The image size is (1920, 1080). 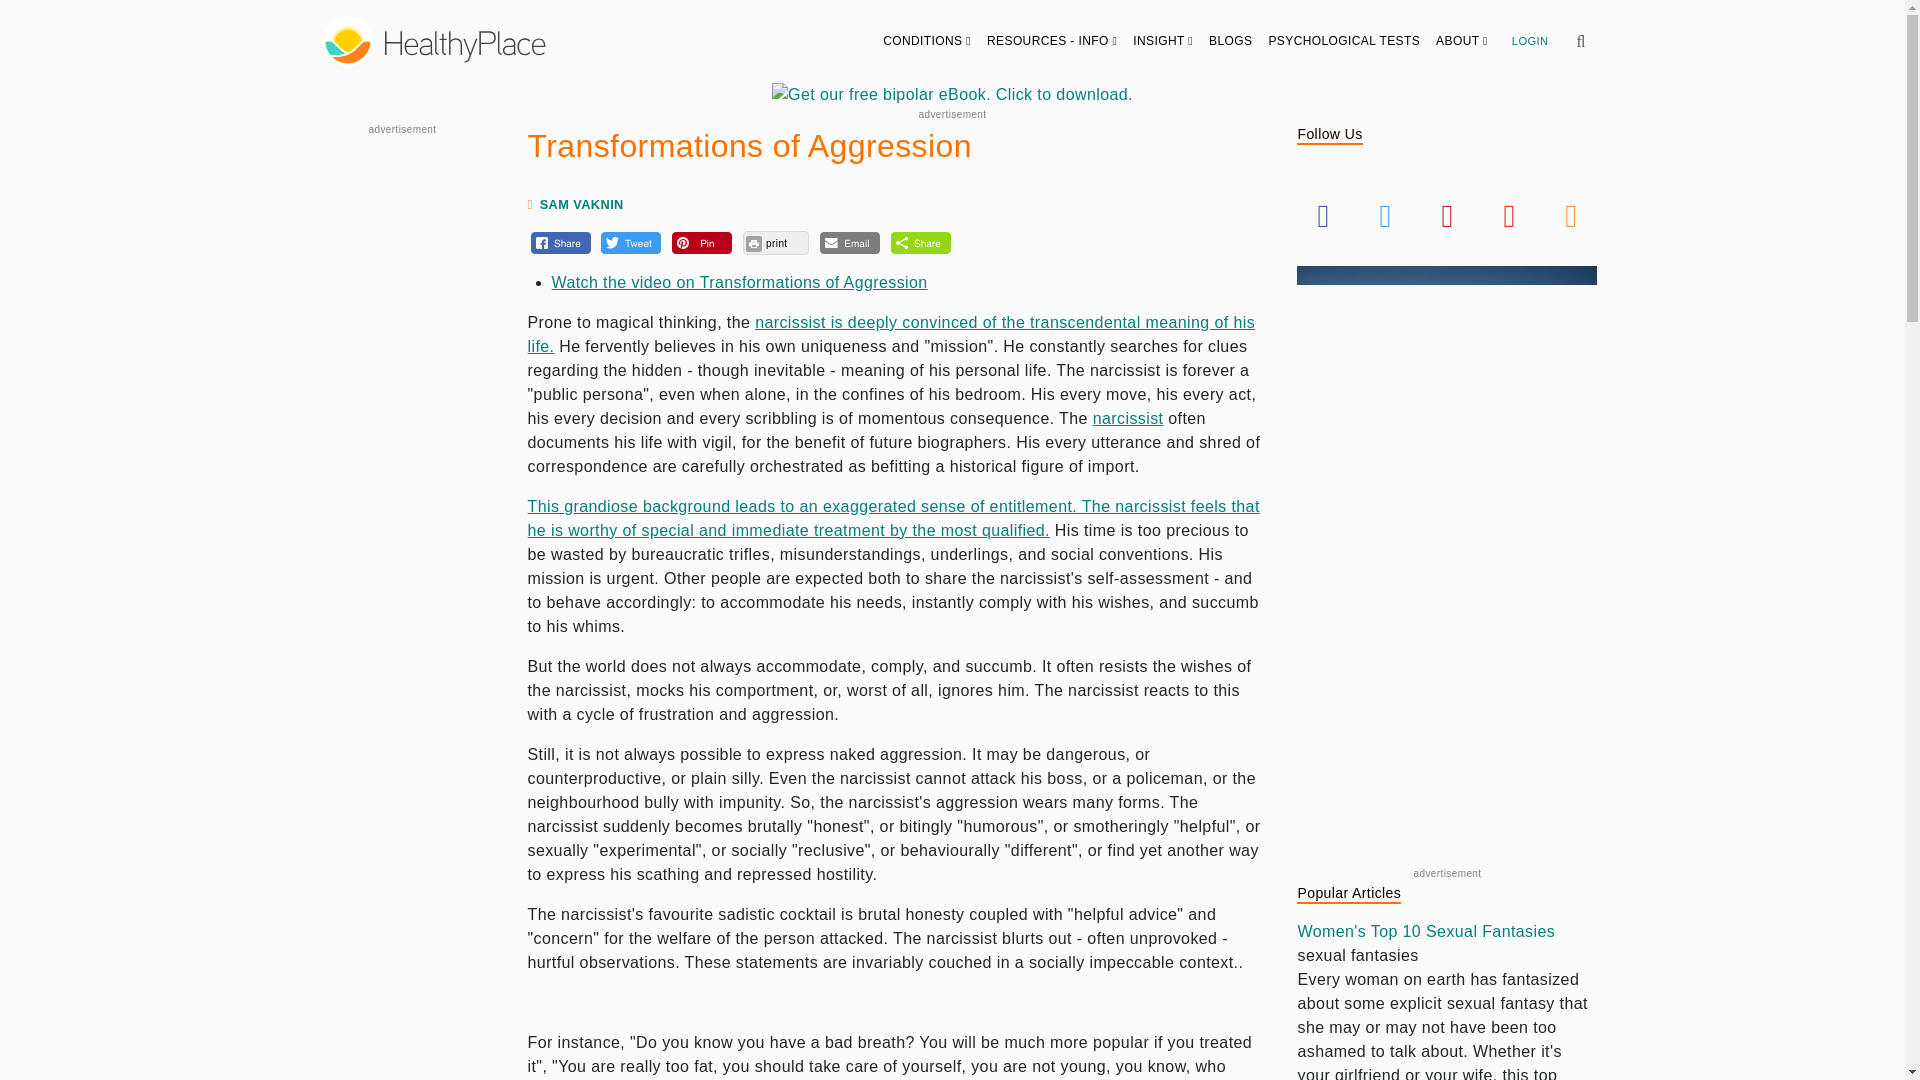 What do you see at coordinates (1052, 40) in the screenshot?
I see `RESOURCES - INFO` at bounding box center [1052, 40].